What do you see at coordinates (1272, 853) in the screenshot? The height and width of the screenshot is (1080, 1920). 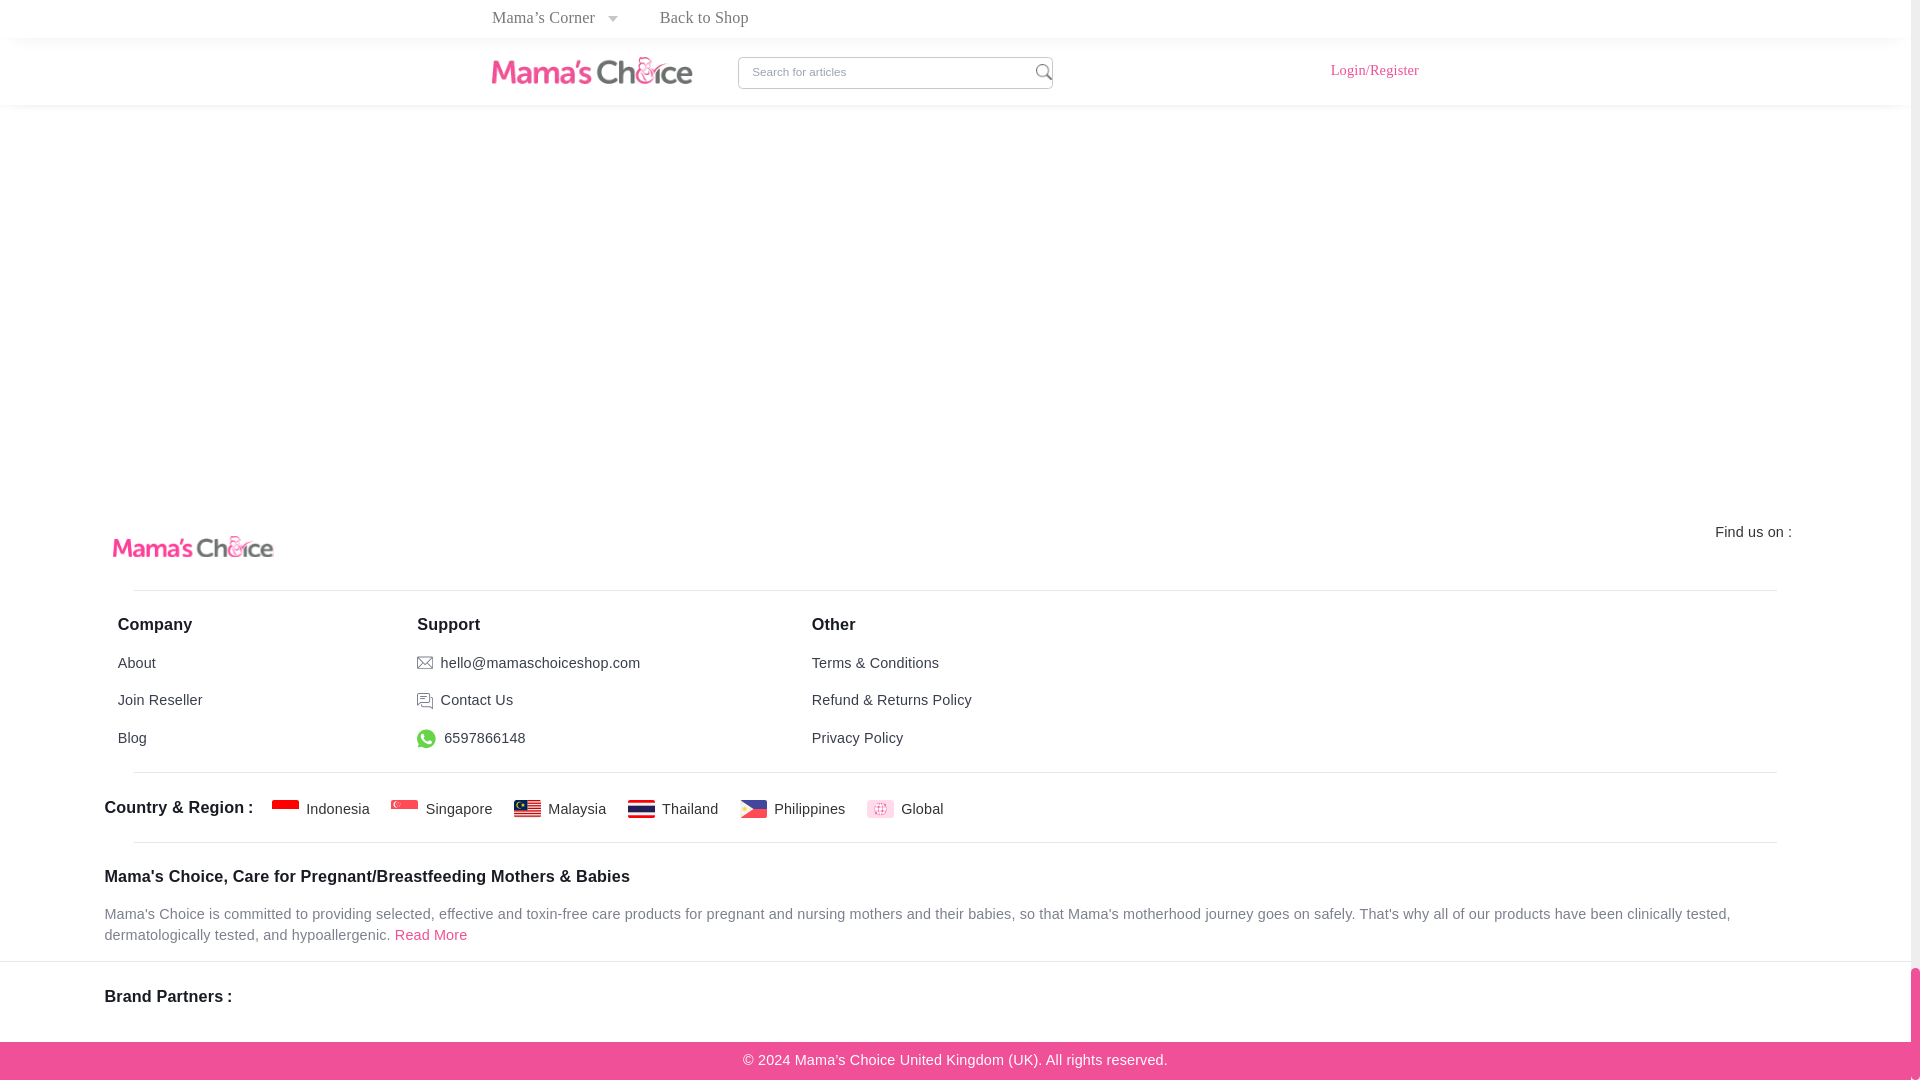 I see `Newest` at bounding box center [1272, 853].